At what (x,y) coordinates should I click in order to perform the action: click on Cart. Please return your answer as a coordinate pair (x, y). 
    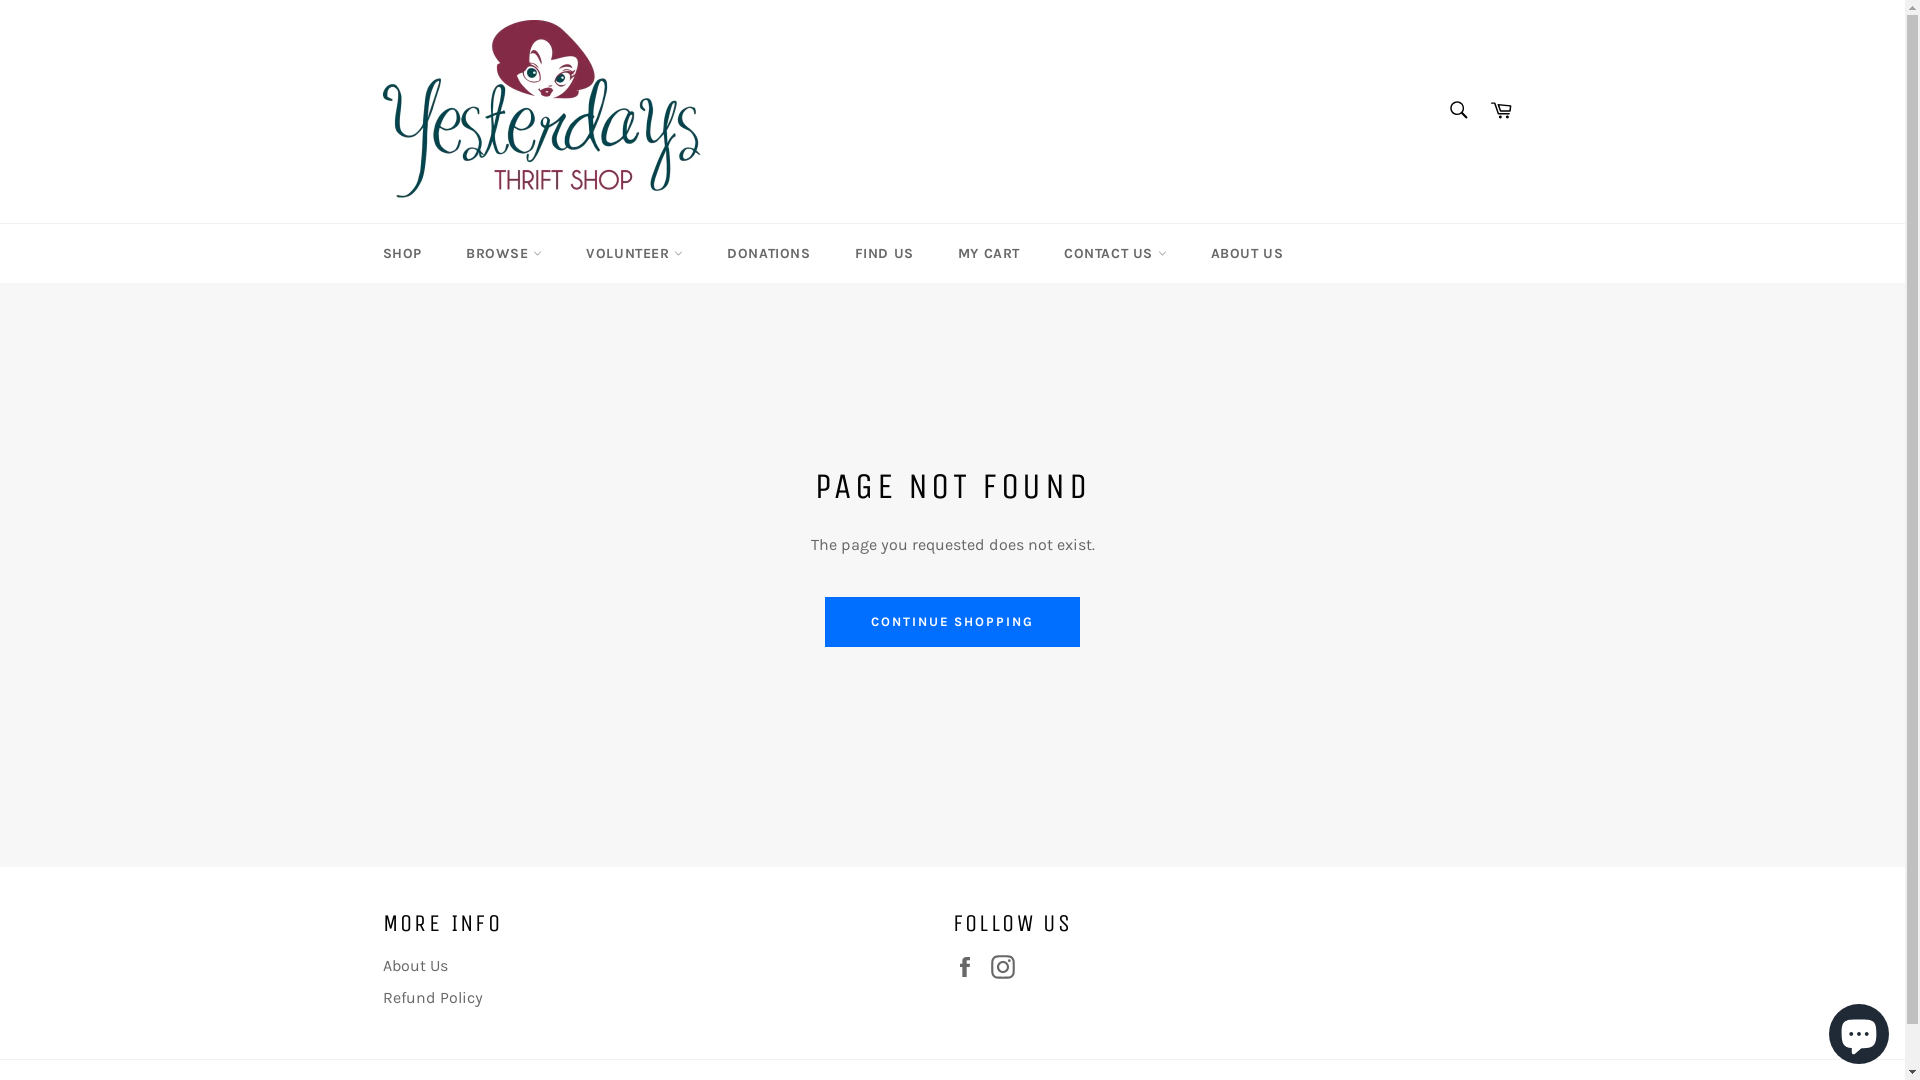
    Looking at the image, I should click on (1501, 112).